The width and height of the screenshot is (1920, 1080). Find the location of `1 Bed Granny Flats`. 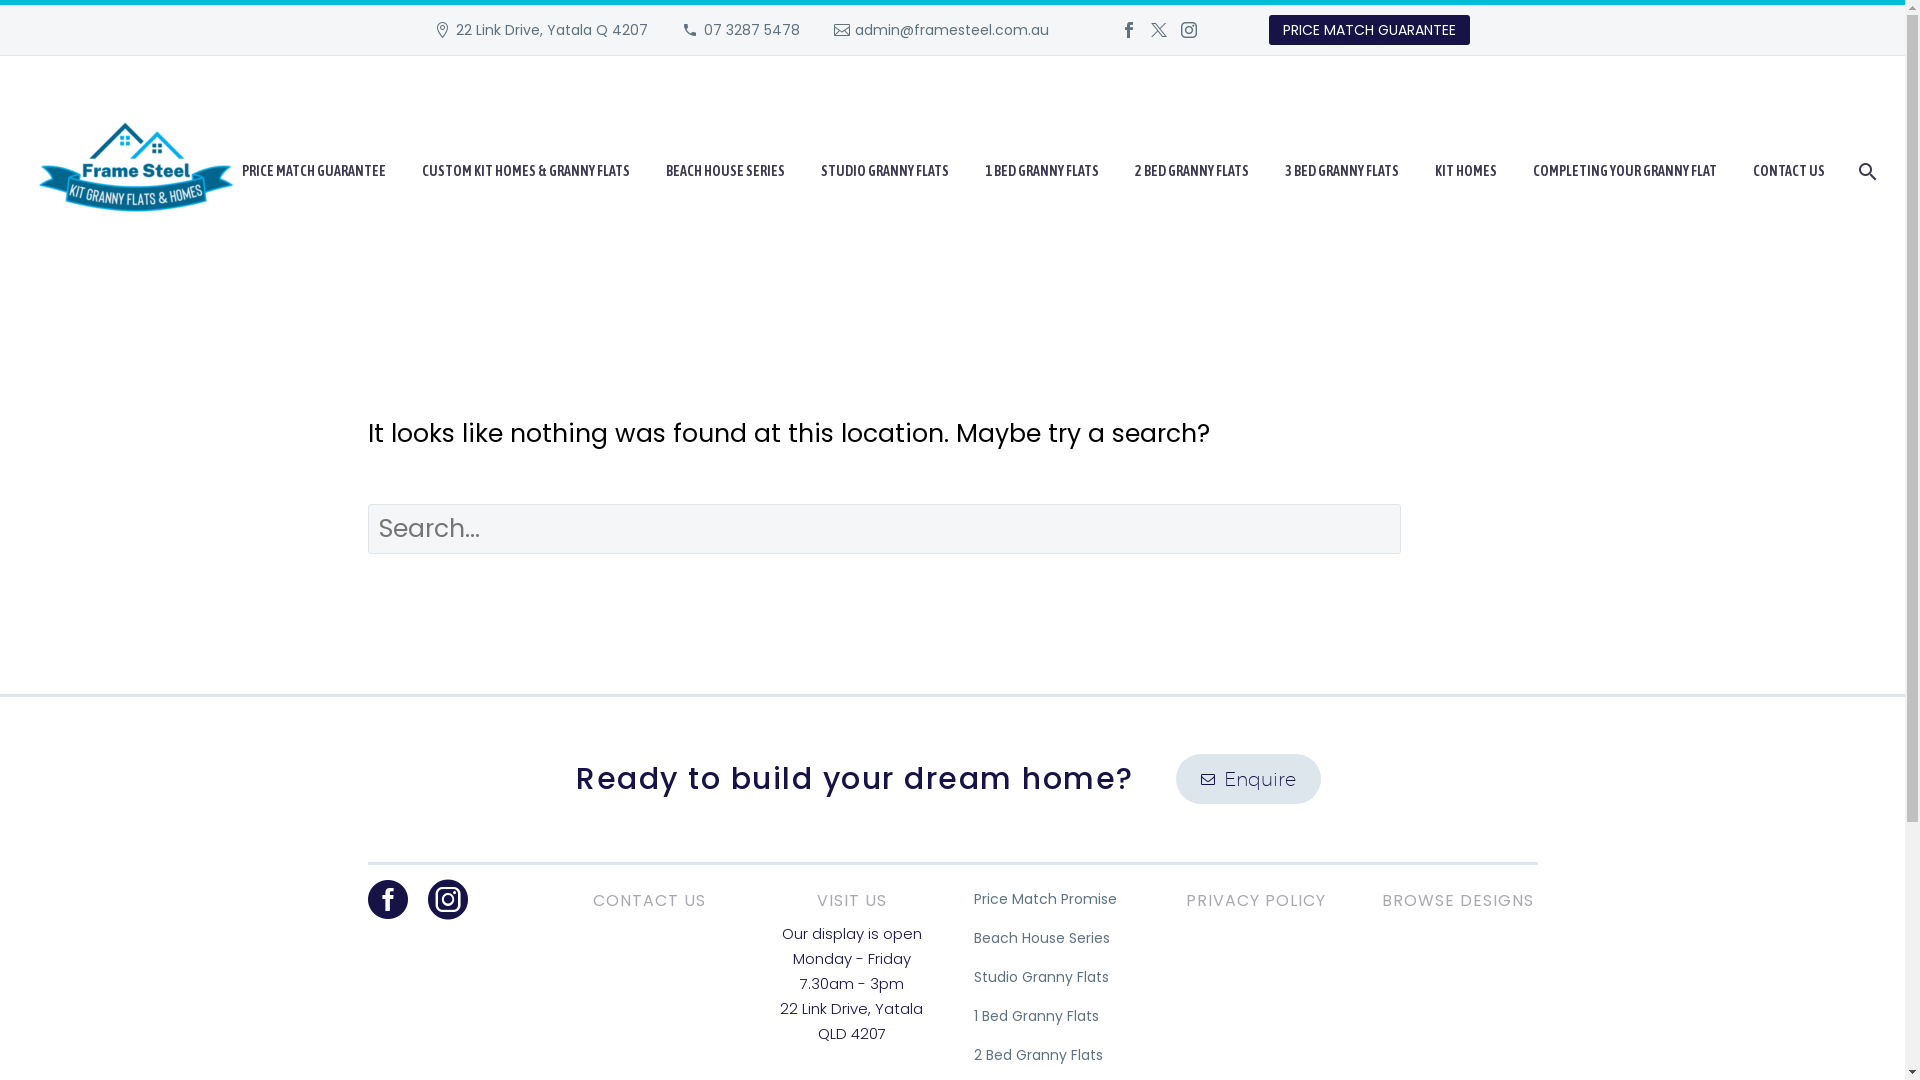

1 Bed Granny Flats is located at coordinates (1054, 1016).